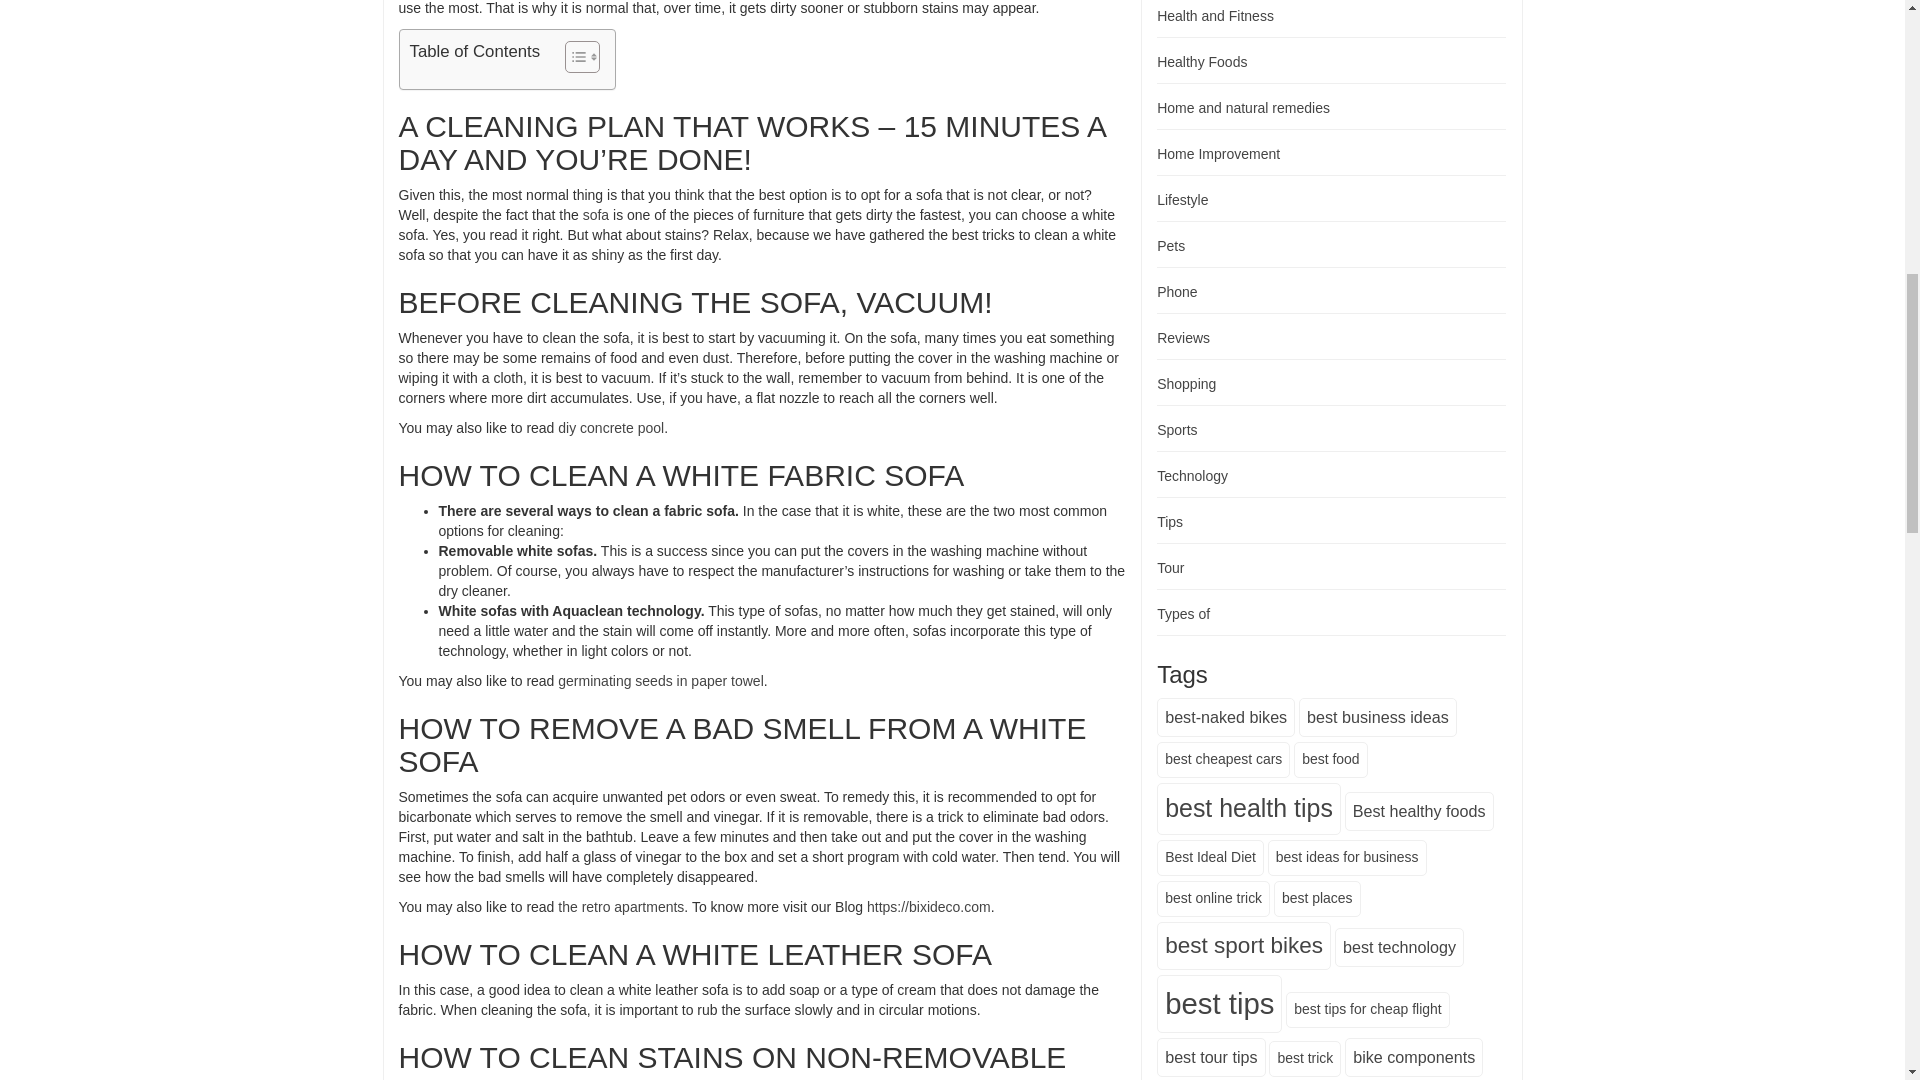  I want to click on germinating seeds in paper towel, so click(660, 680).